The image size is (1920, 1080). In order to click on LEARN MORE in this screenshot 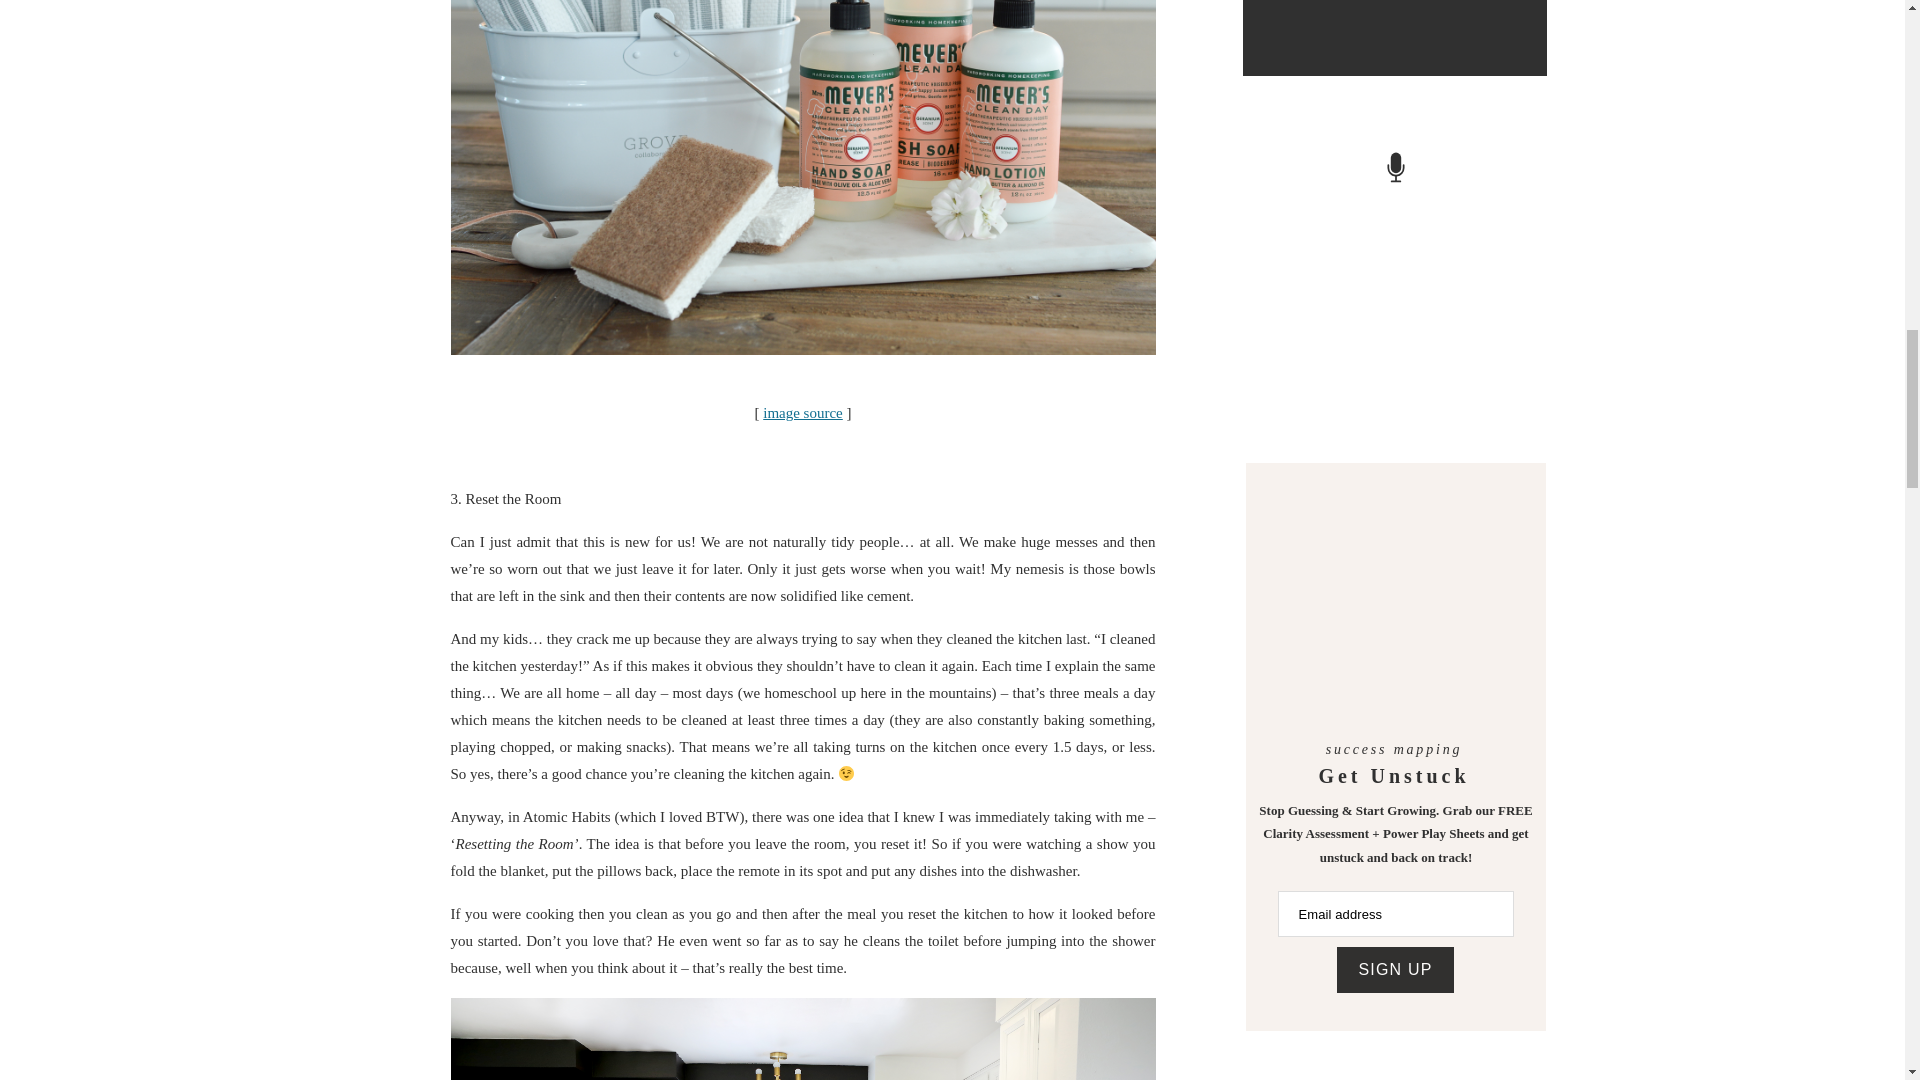, I will do `click(1390, 5)`.